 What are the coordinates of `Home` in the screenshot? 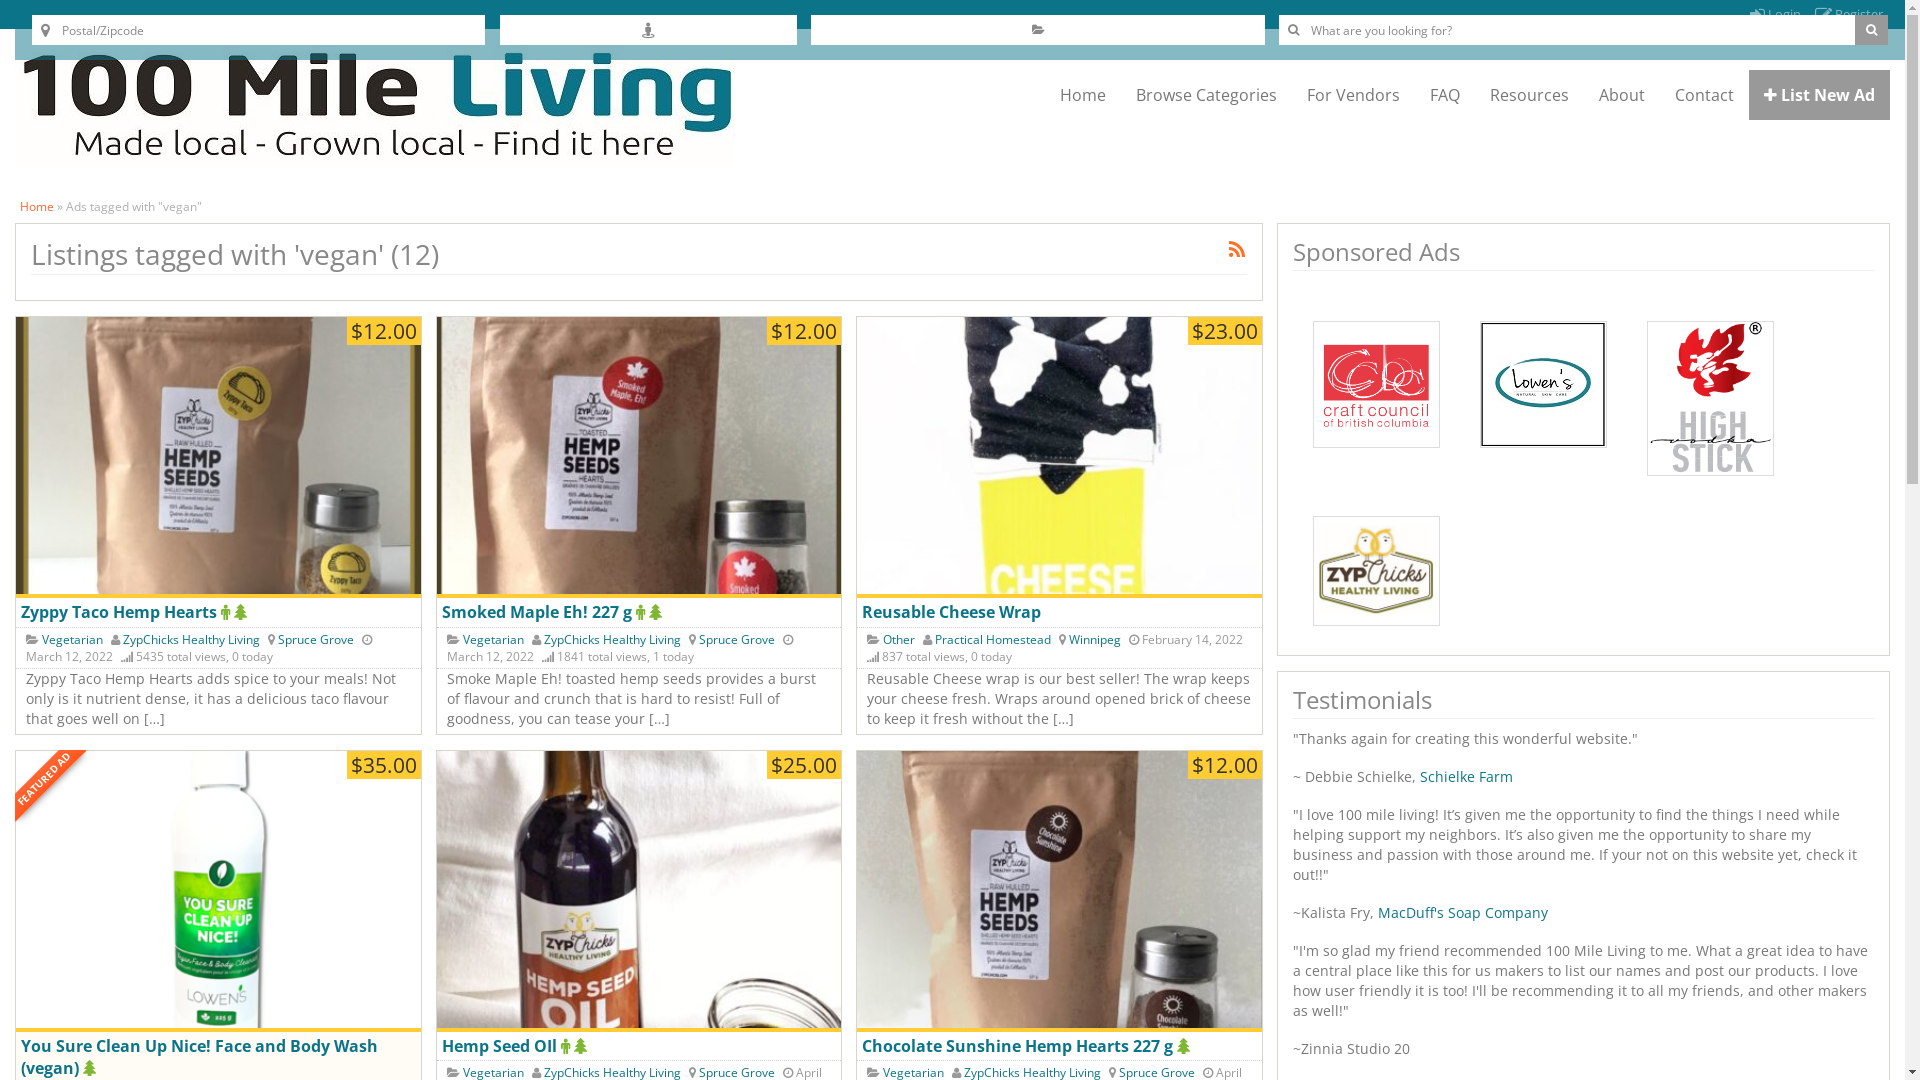 It's located at (1083, 95).